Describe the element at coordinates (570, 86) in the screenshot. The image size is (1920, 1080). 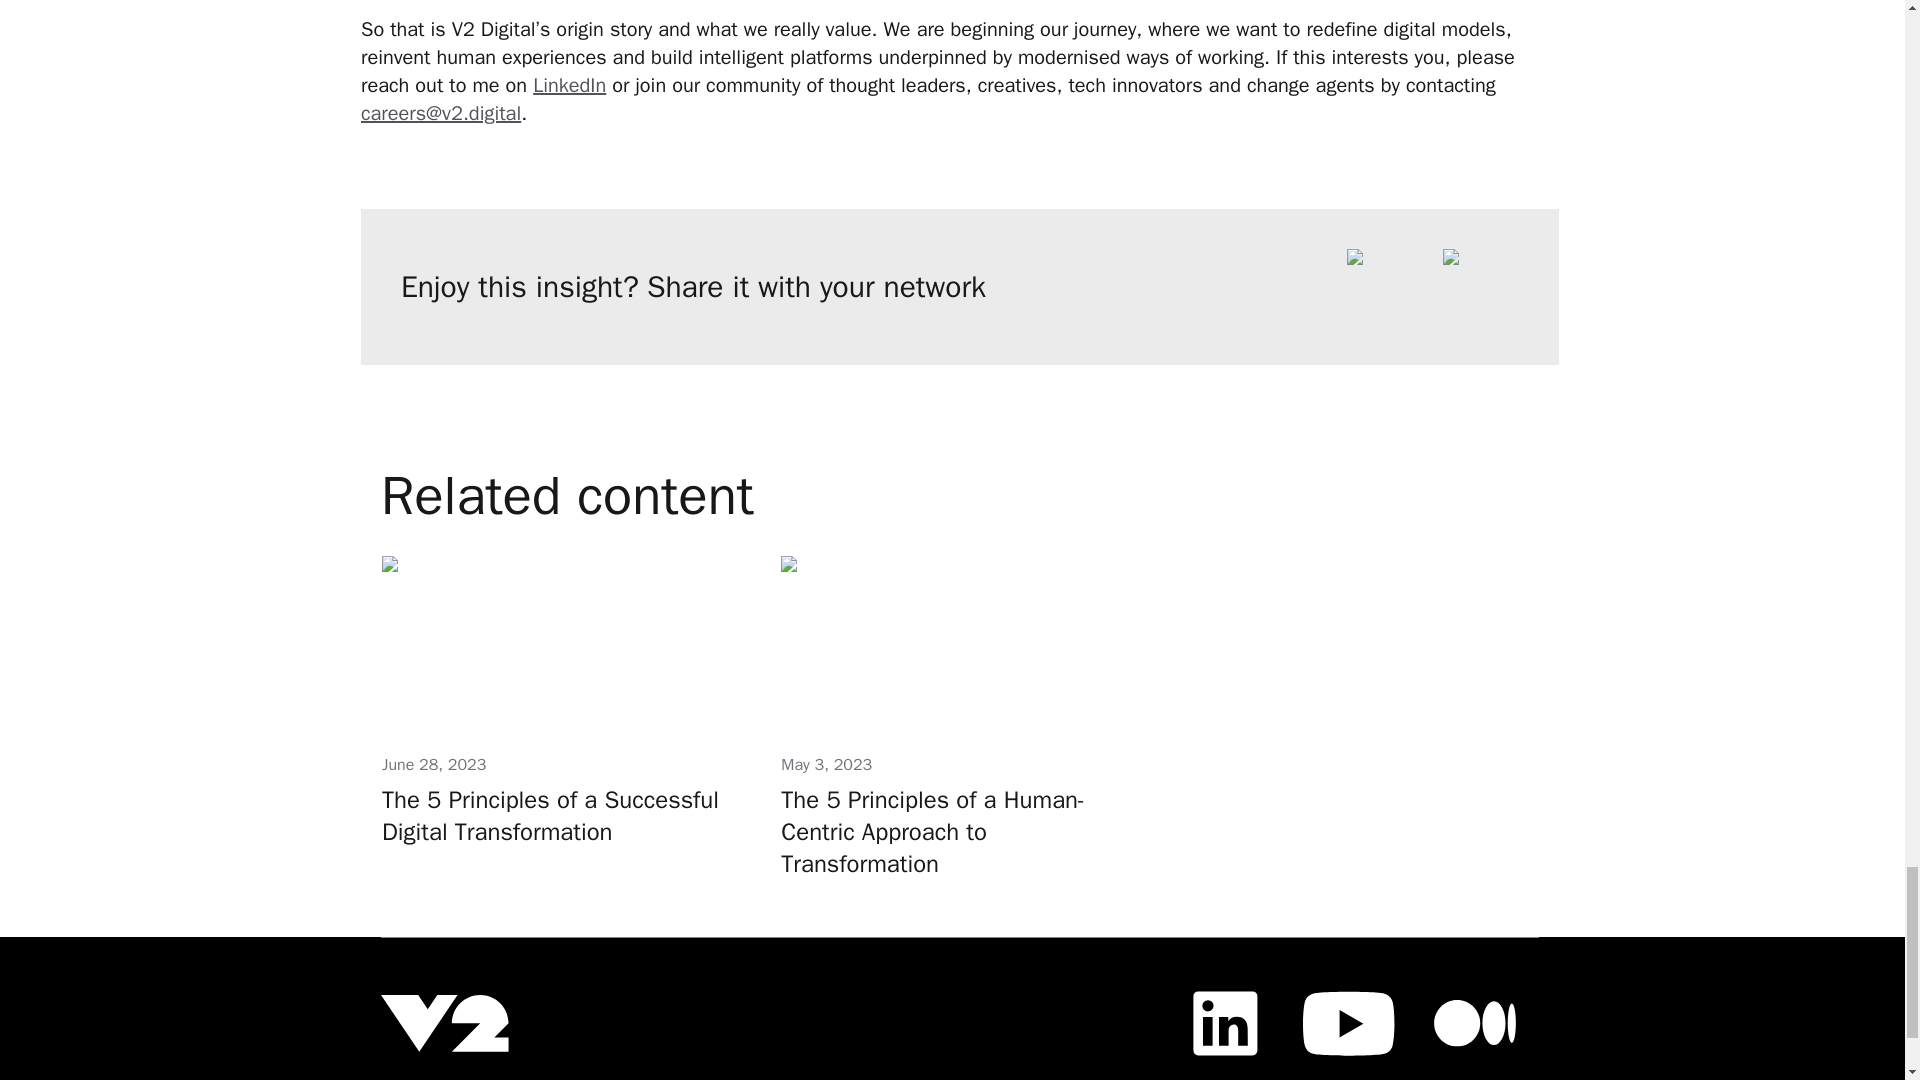
I see `LinkedIn` at that location.